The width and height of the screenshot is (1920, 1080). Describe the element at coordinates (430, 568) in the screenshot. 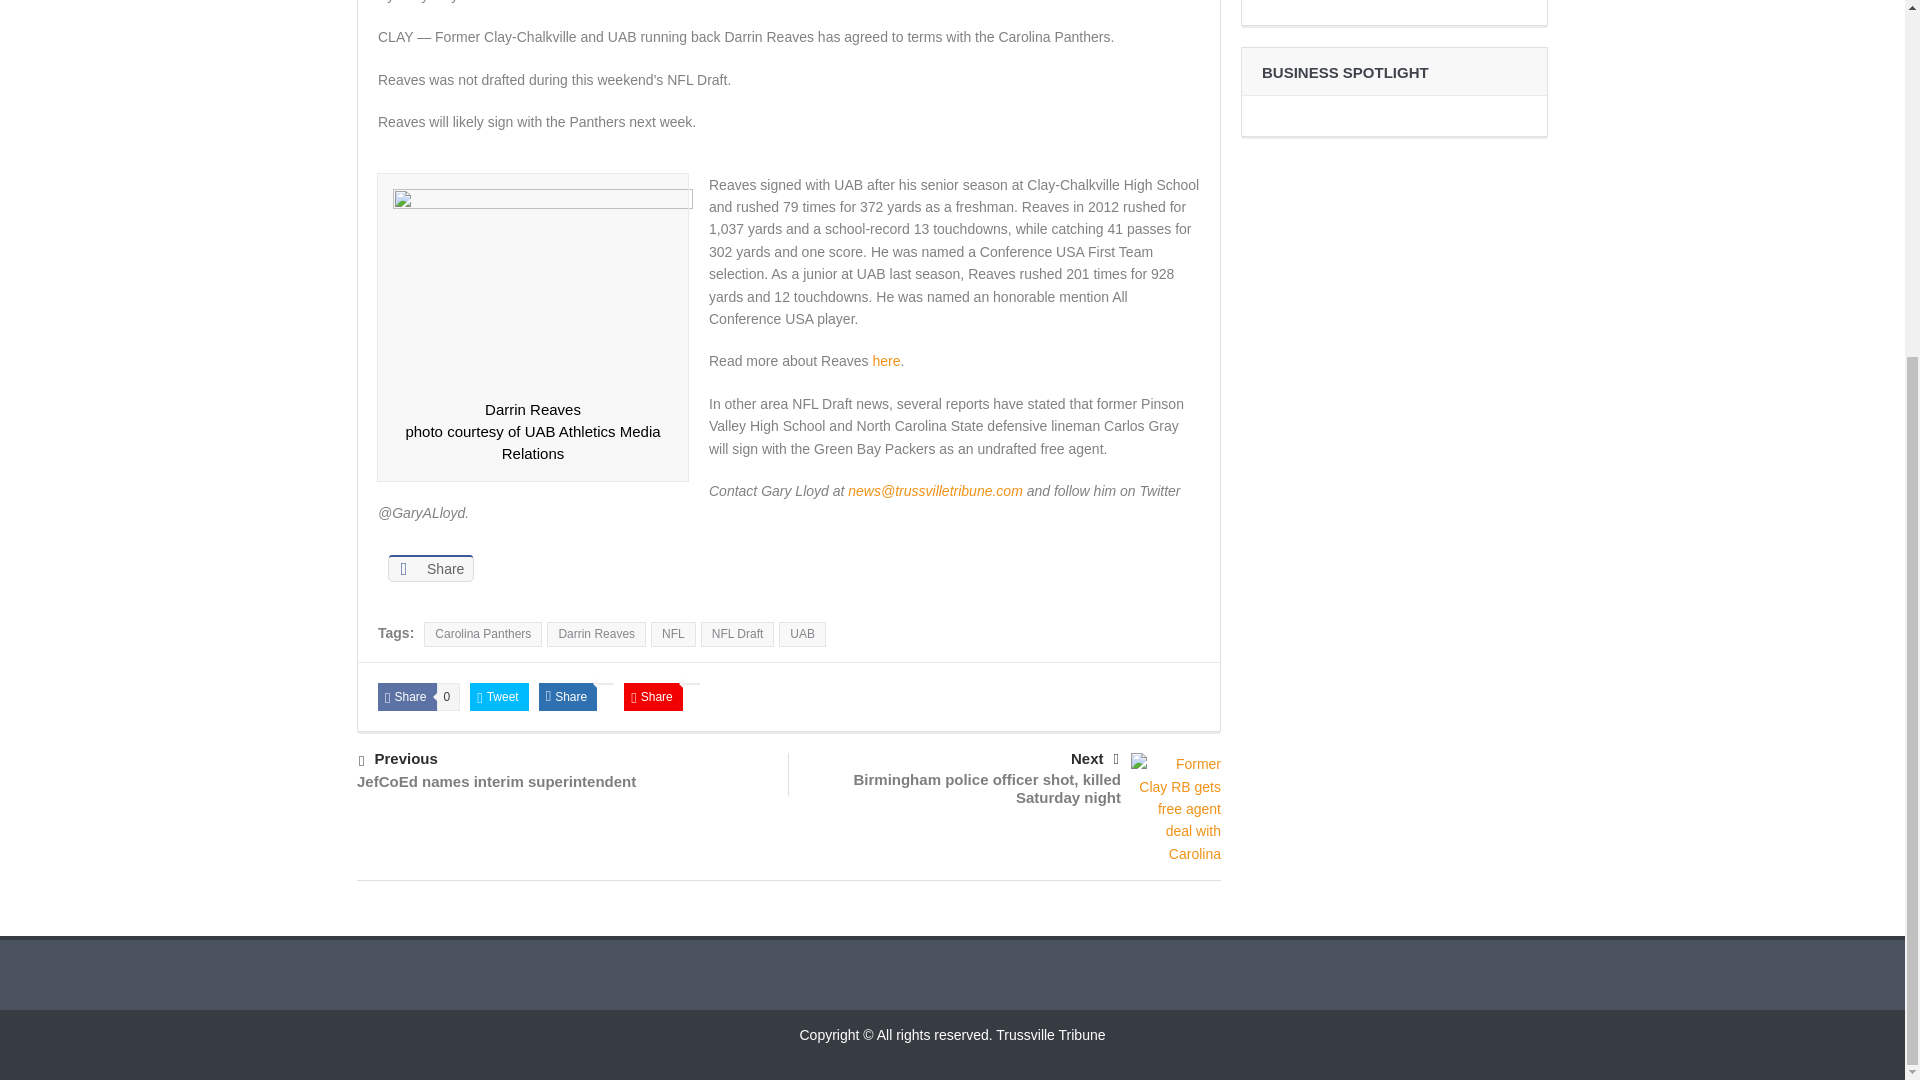

I see `Share on Facebook` at that location.